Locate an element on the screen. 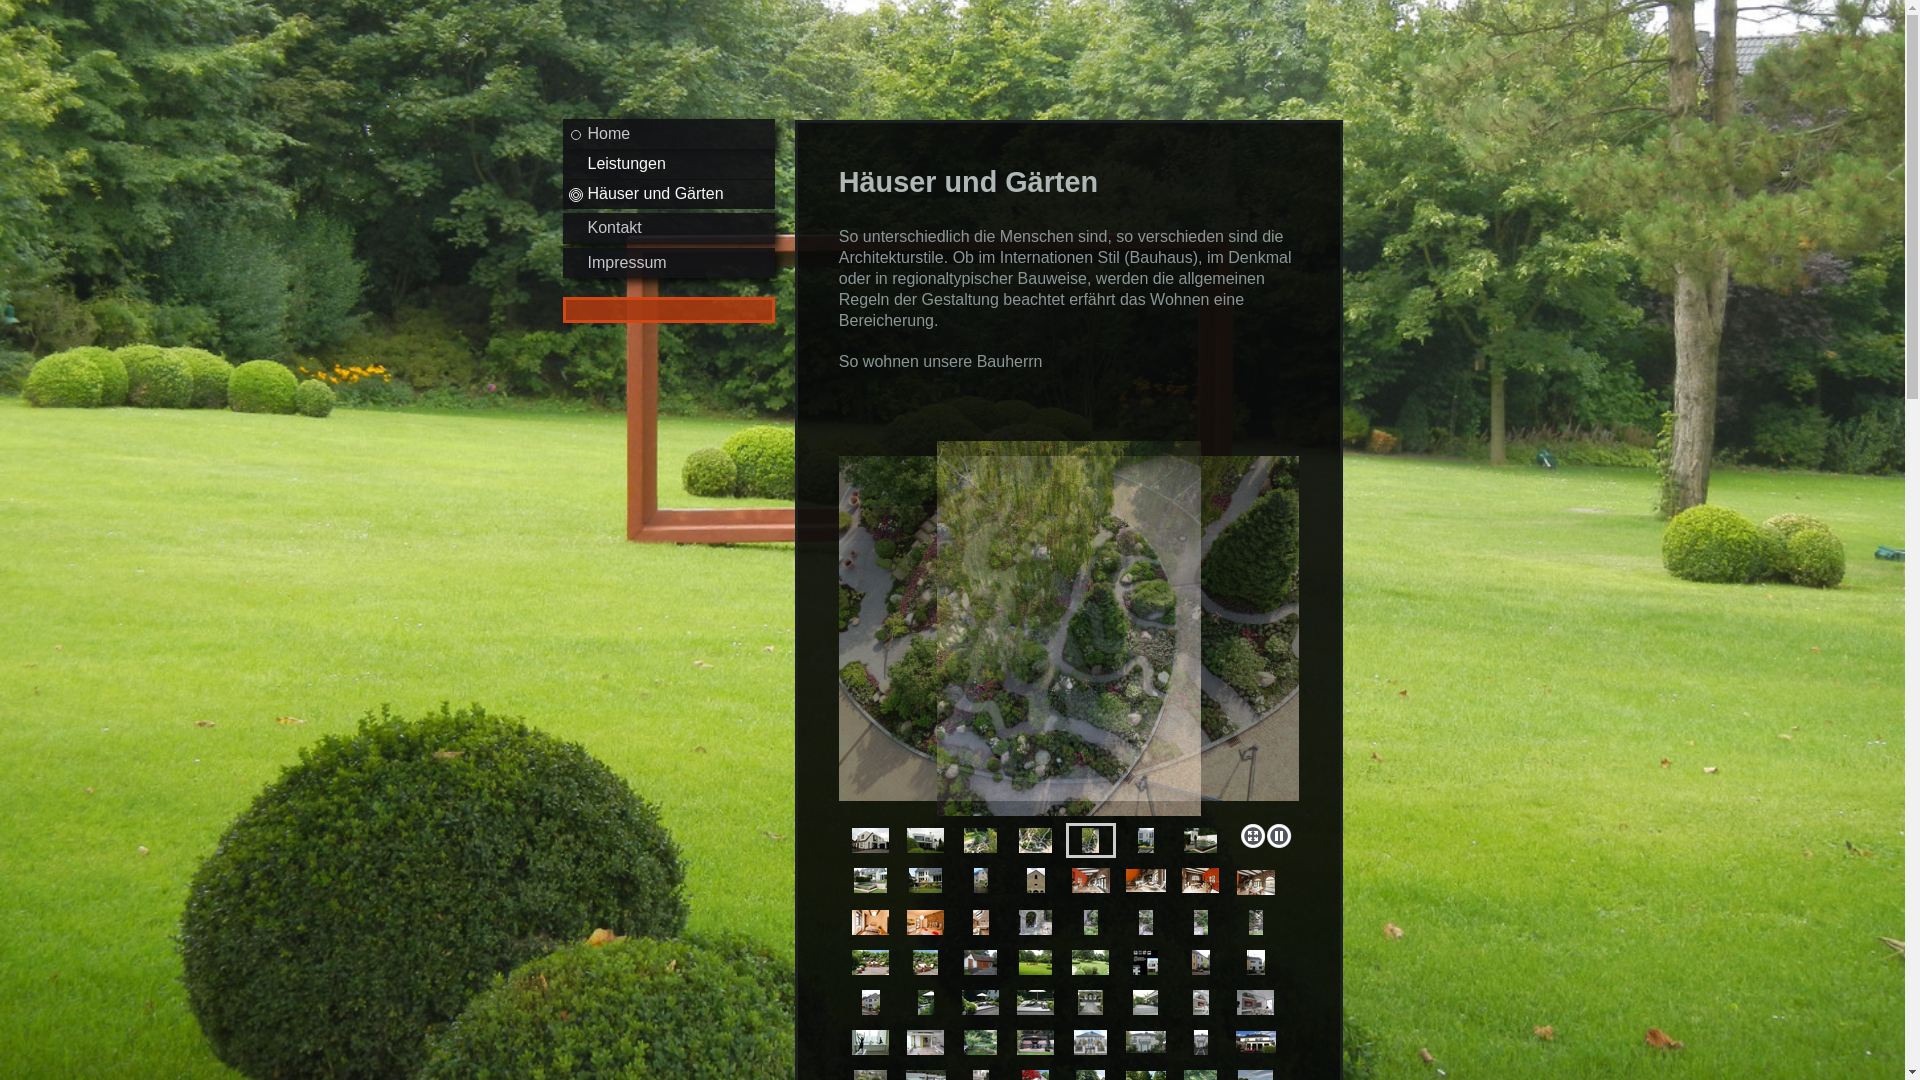  einfach funktionel, is located at coordinates (1146, 922).